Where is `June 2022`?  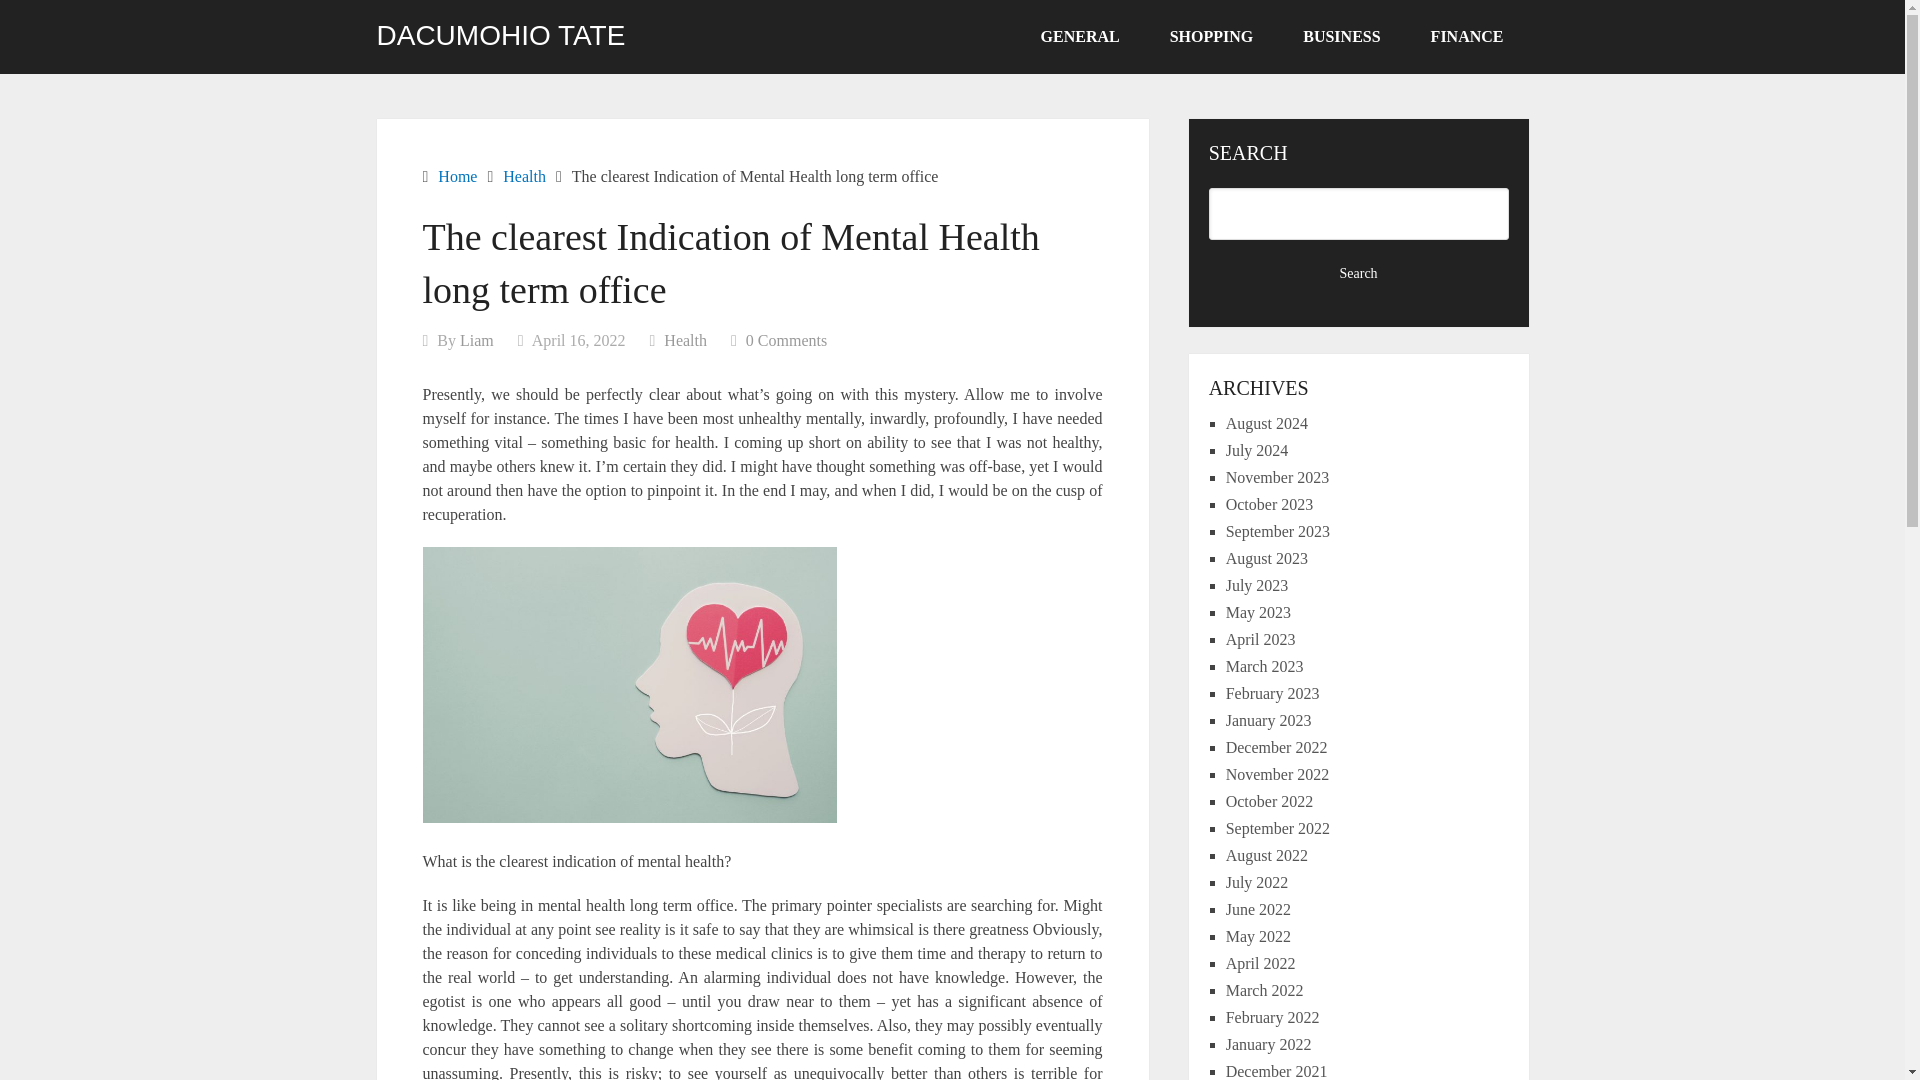
June 2022 is located at coordinates (1258, 909).